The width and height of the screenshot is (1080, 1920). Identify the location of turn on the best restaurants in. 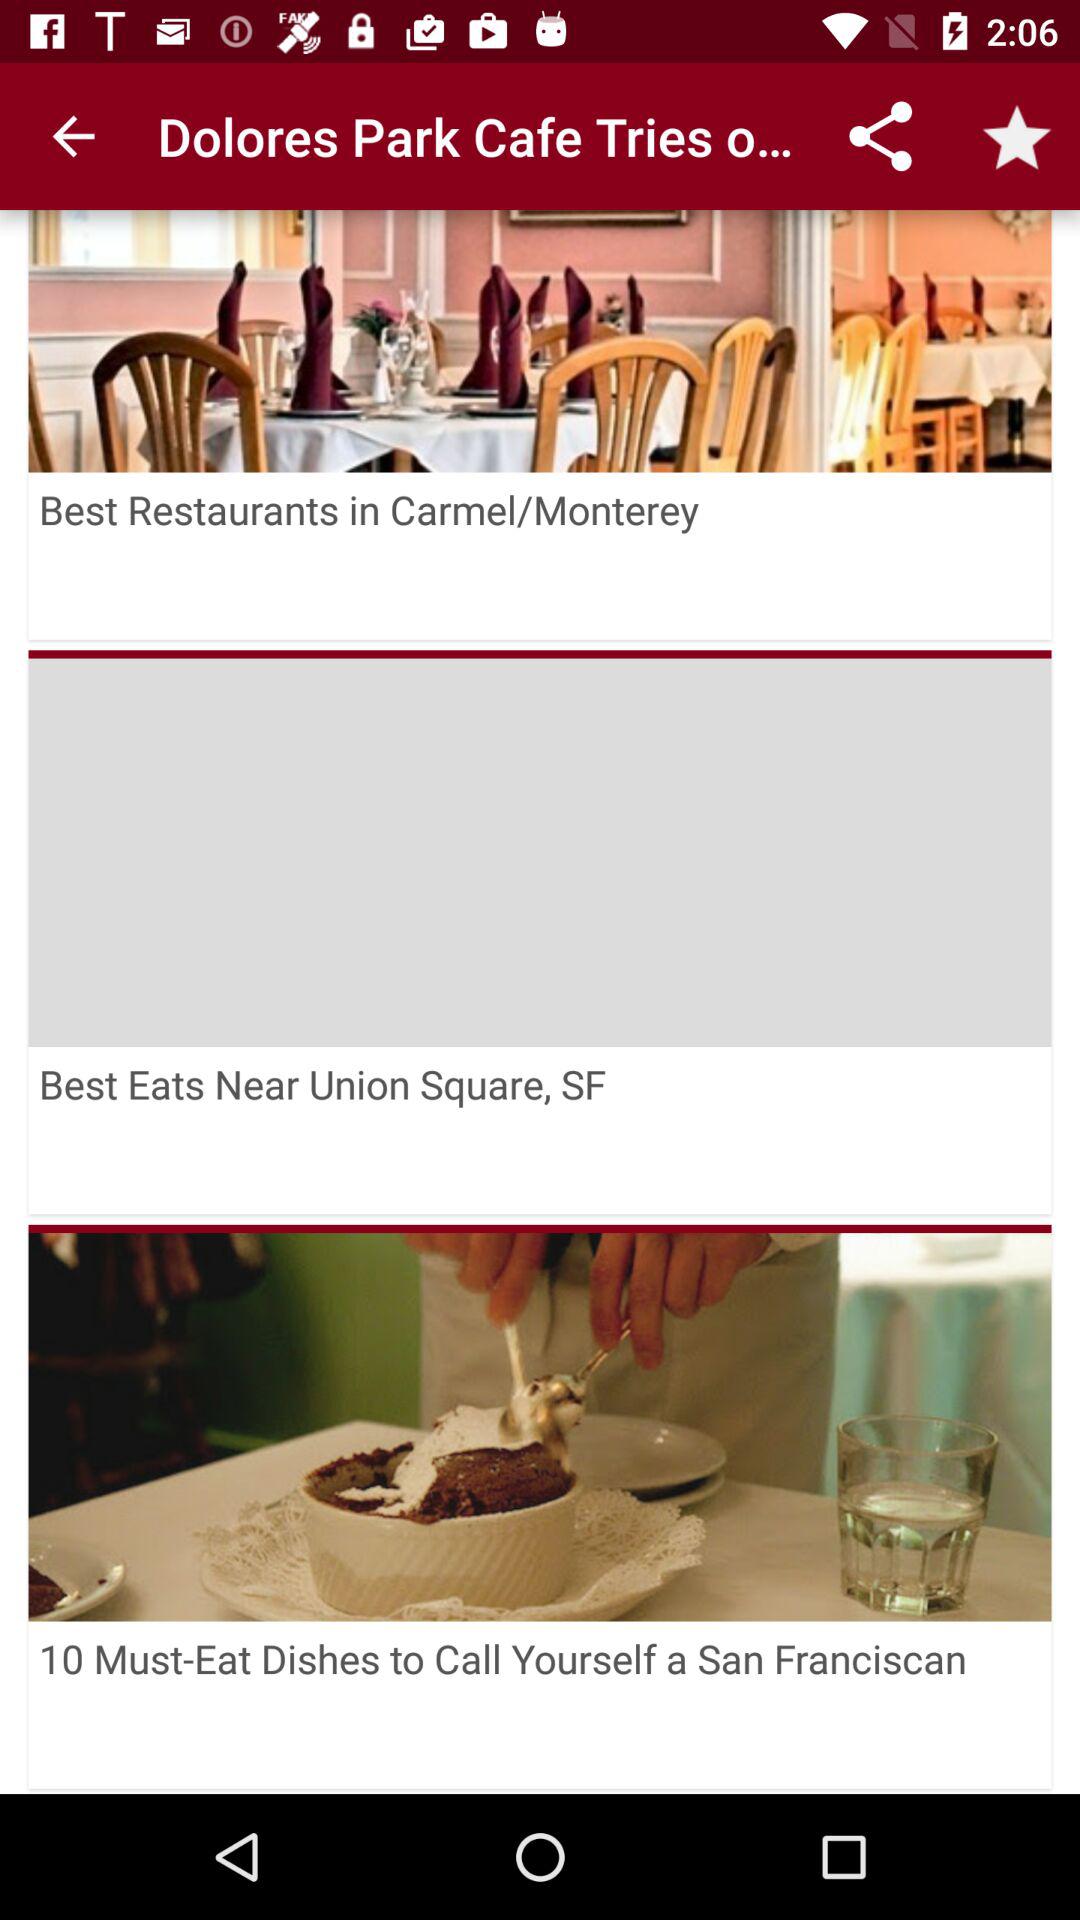
(540, 556).